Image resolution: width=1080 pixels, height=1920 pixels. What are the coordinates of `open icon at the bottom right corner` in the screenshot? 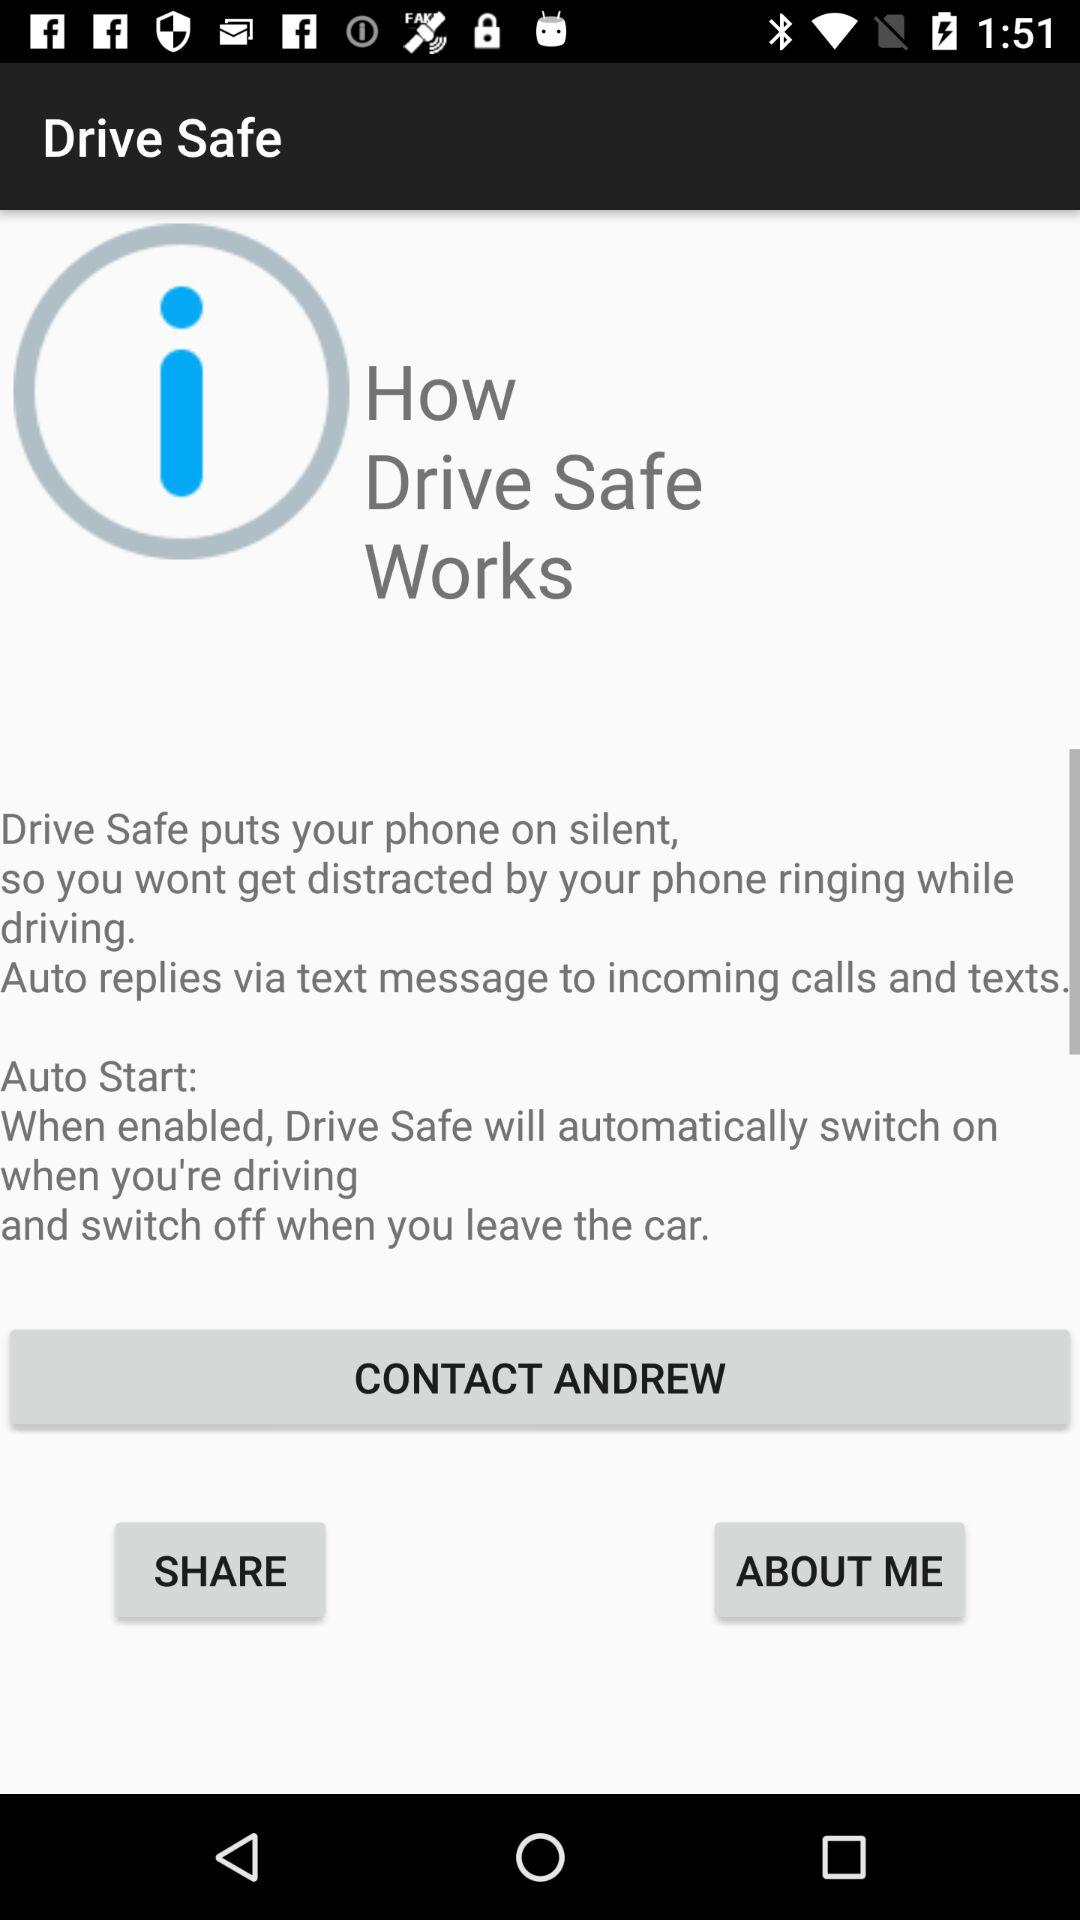 It's located at (840, 1569).